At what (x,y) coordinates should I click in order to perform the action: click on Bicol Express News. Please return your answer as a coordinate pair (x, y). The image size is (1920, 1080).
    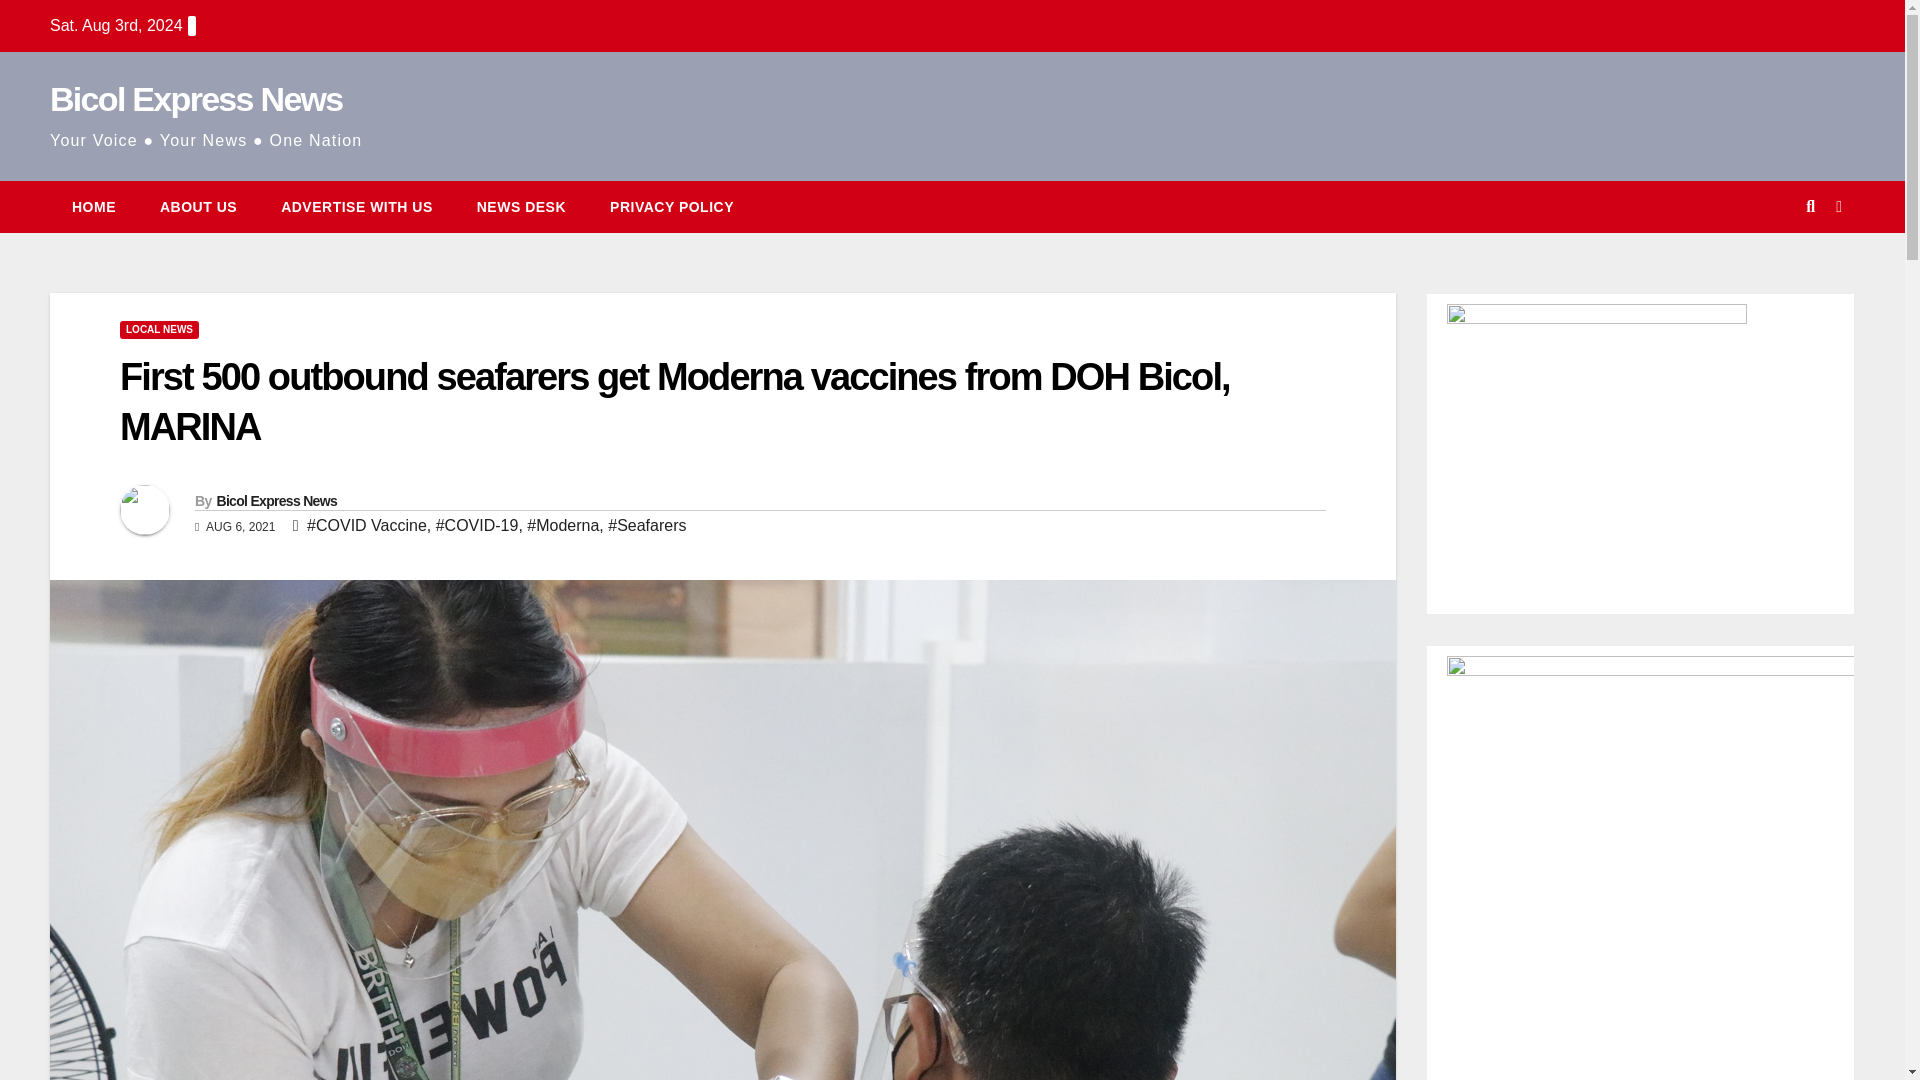
    Looking at the image, I should click on (196, 98).